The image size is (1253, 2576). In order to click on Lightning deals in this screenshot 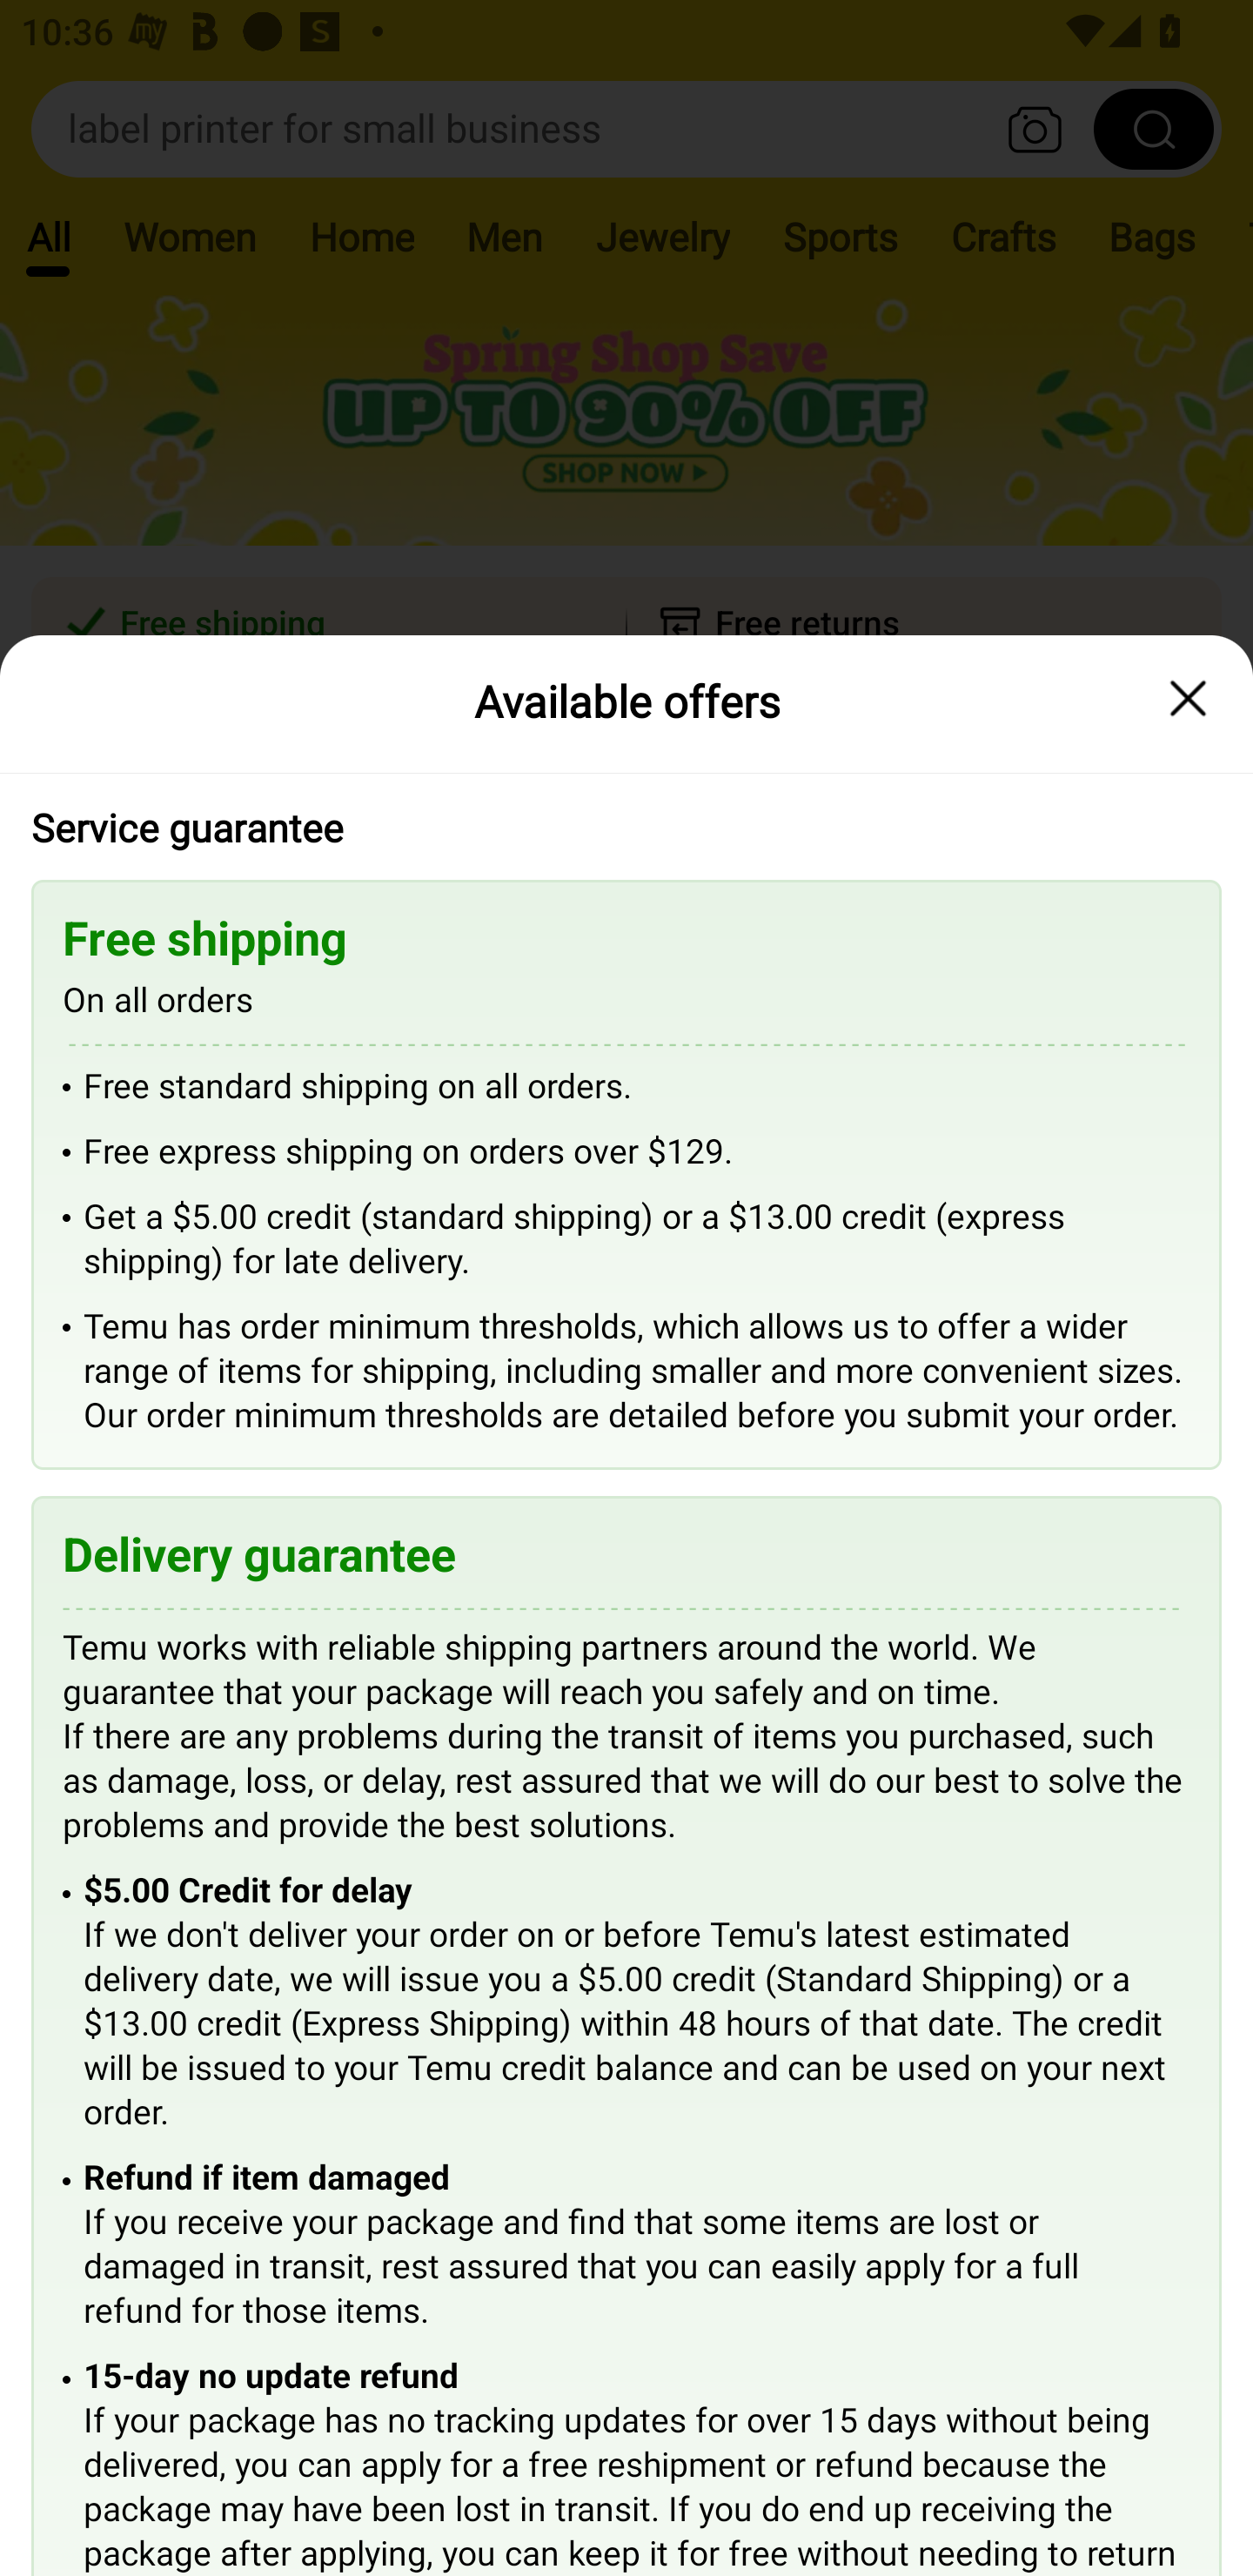, I will do `click(624, 862)`.